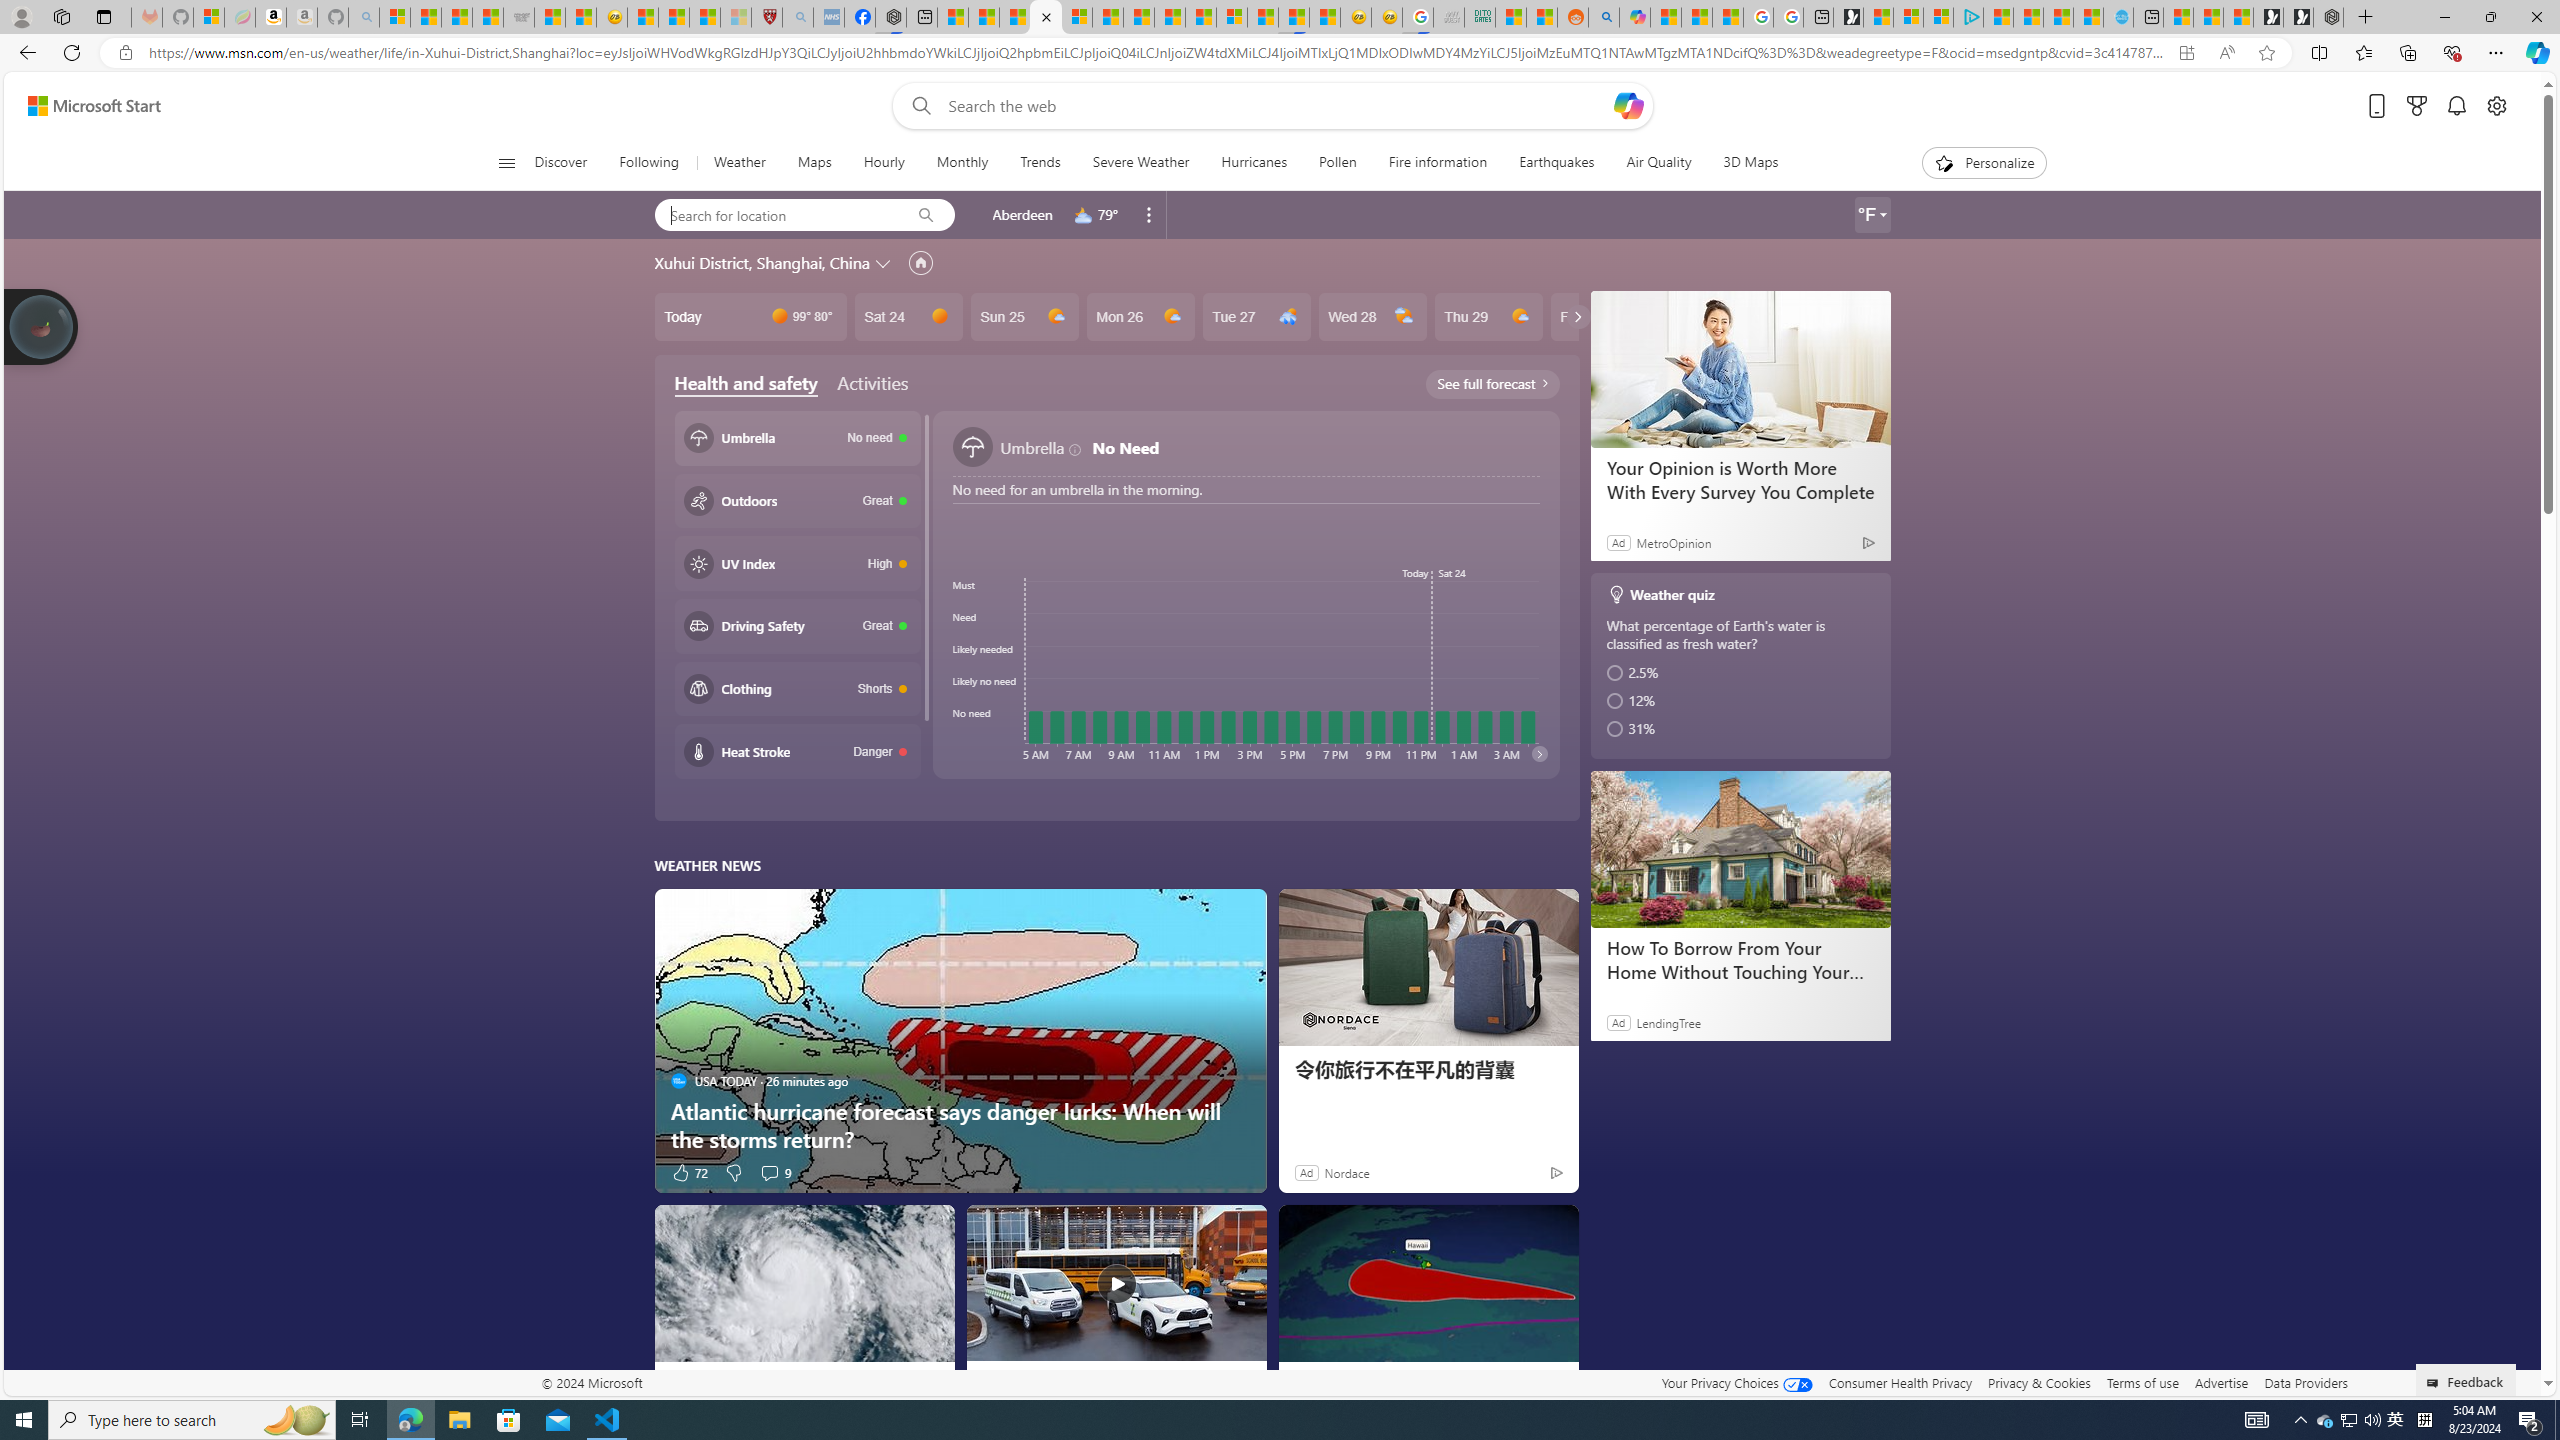  Describe the element at coordinates (570, 163) in the screenshot. I see `Discover` at that location.